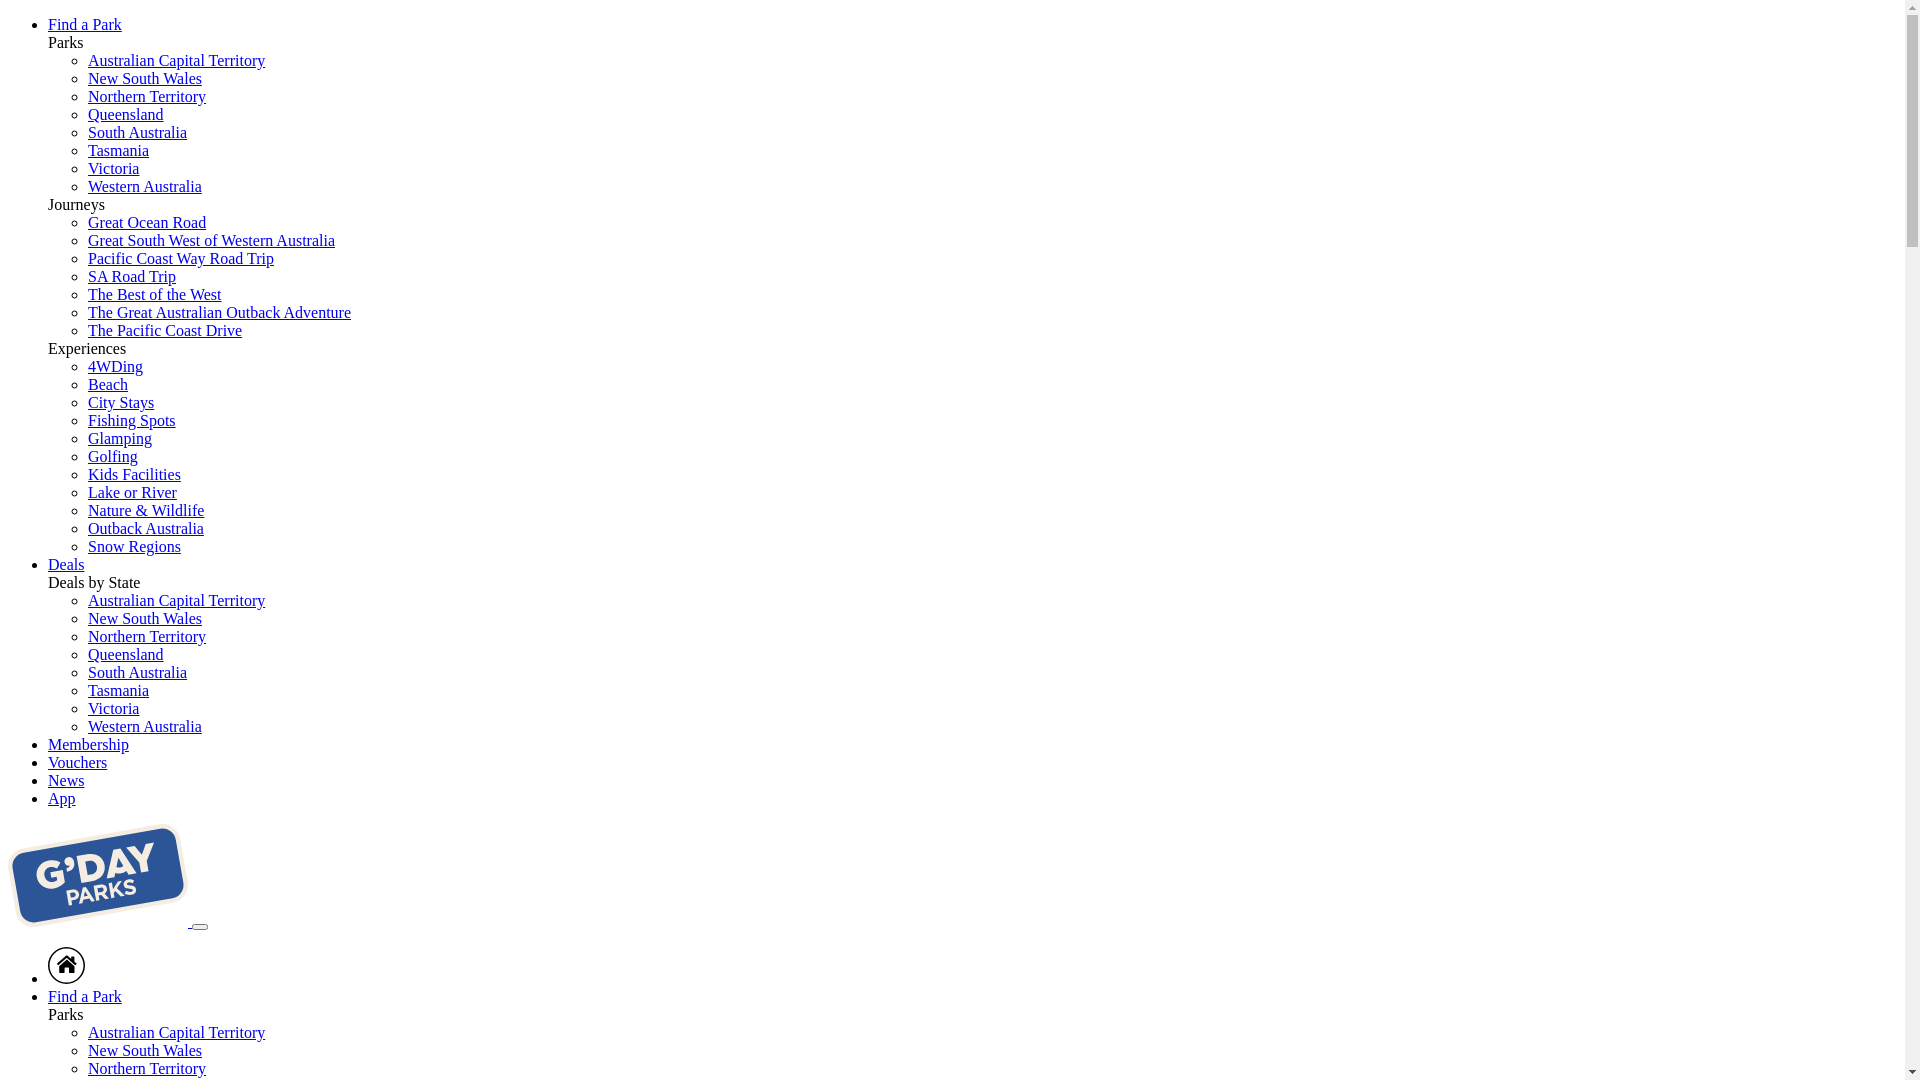 The height and width of the screenshot is (1080, 1920). What do you see at coordinates (145, 1050) in the screenshot?
I see `New South Wales` at bounding box center [145, 1050].